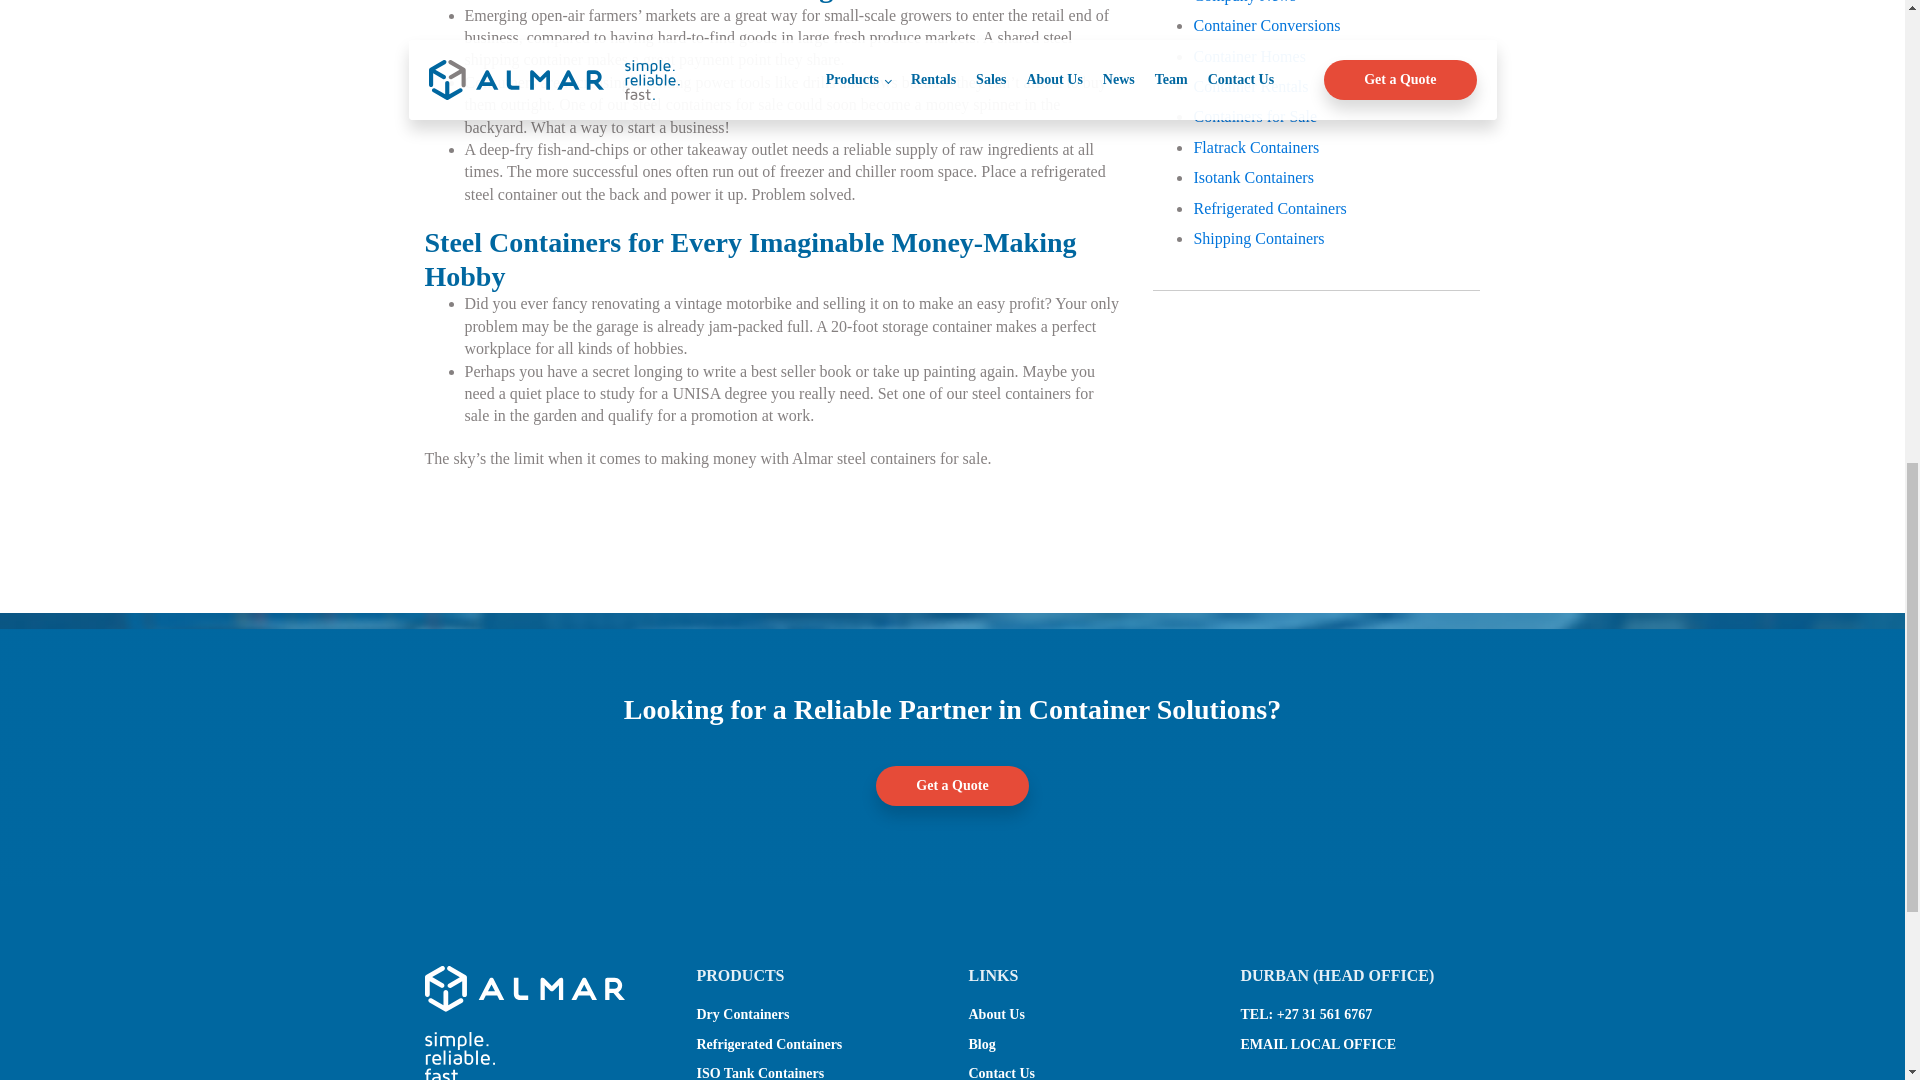 The width and height of the screenshot is (1920, 1080). What do you see at coordinates (1000, 1072) in the screenshot?
I see `Contact Us` at bounding box center [1000, 1072].